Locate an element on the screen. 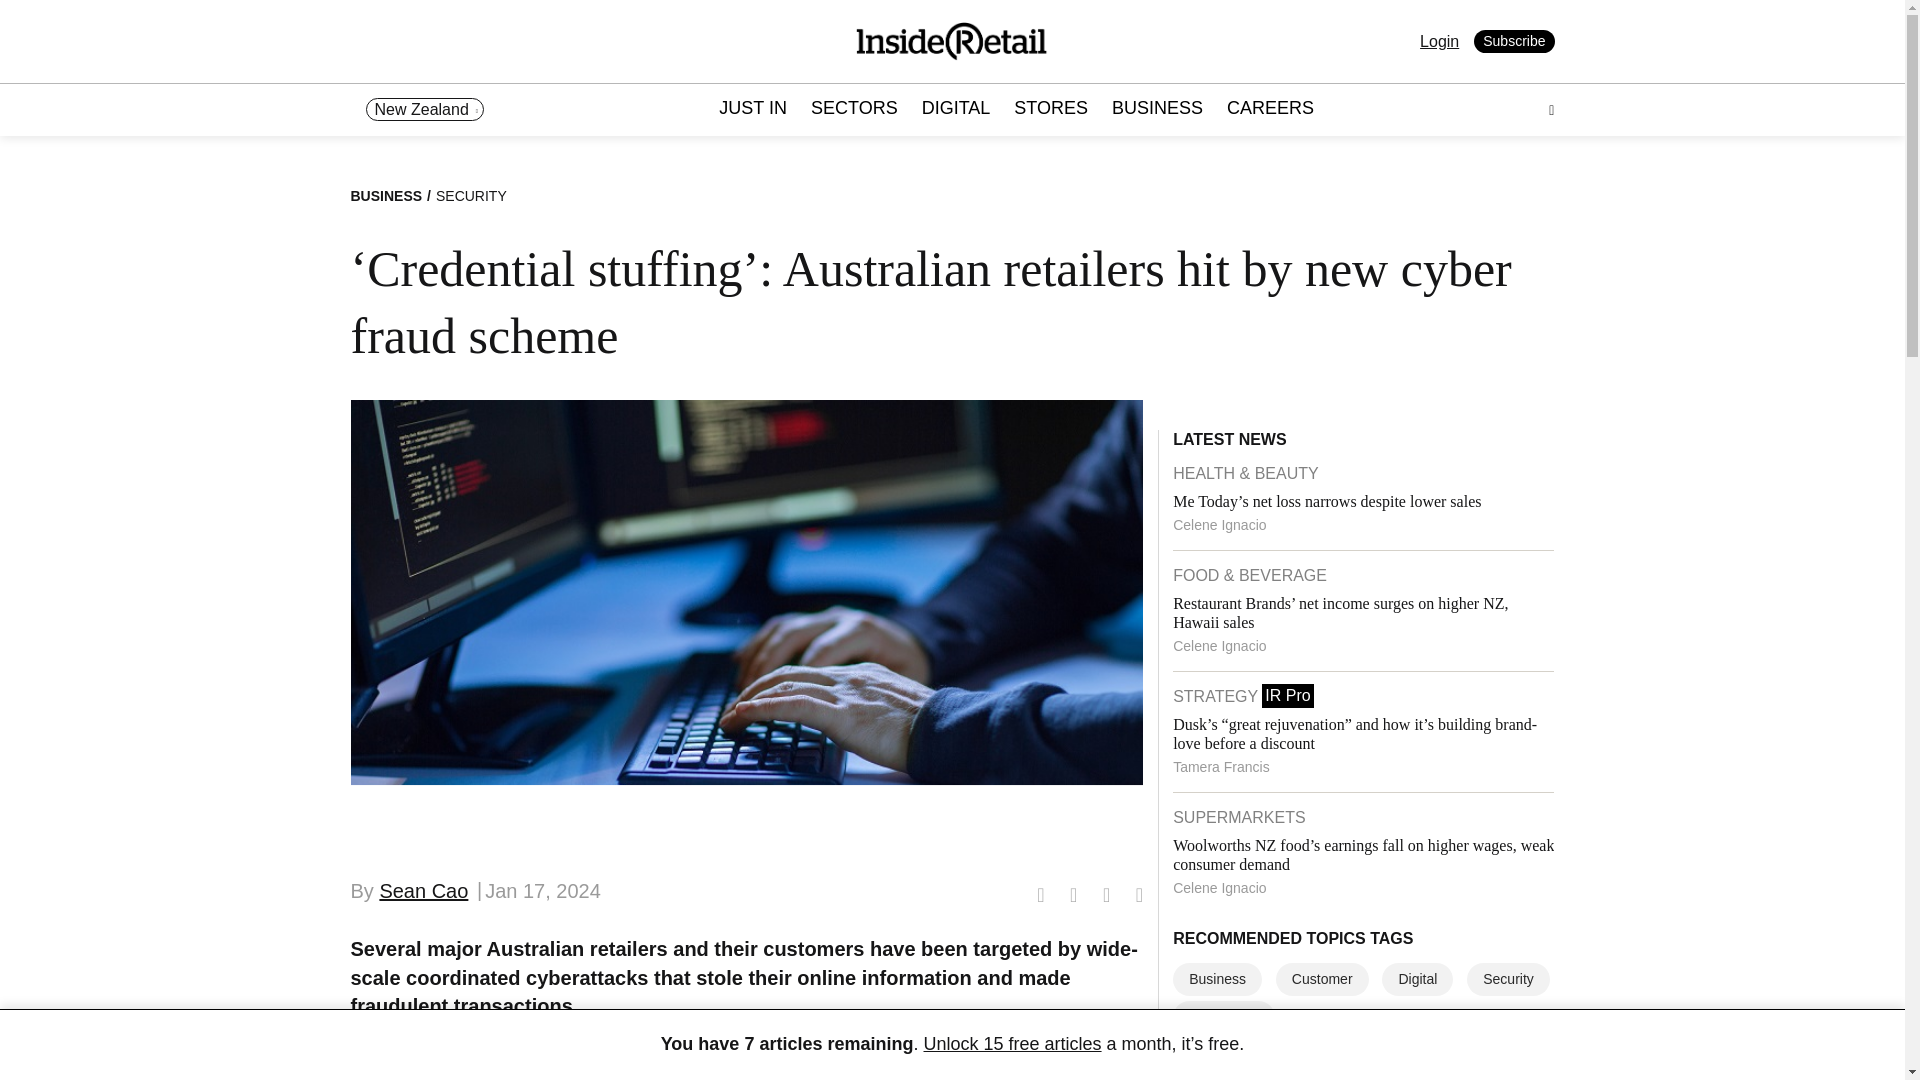 This screenshot has height=1080, width=1920. Security is located at coordinates (1508, 979).